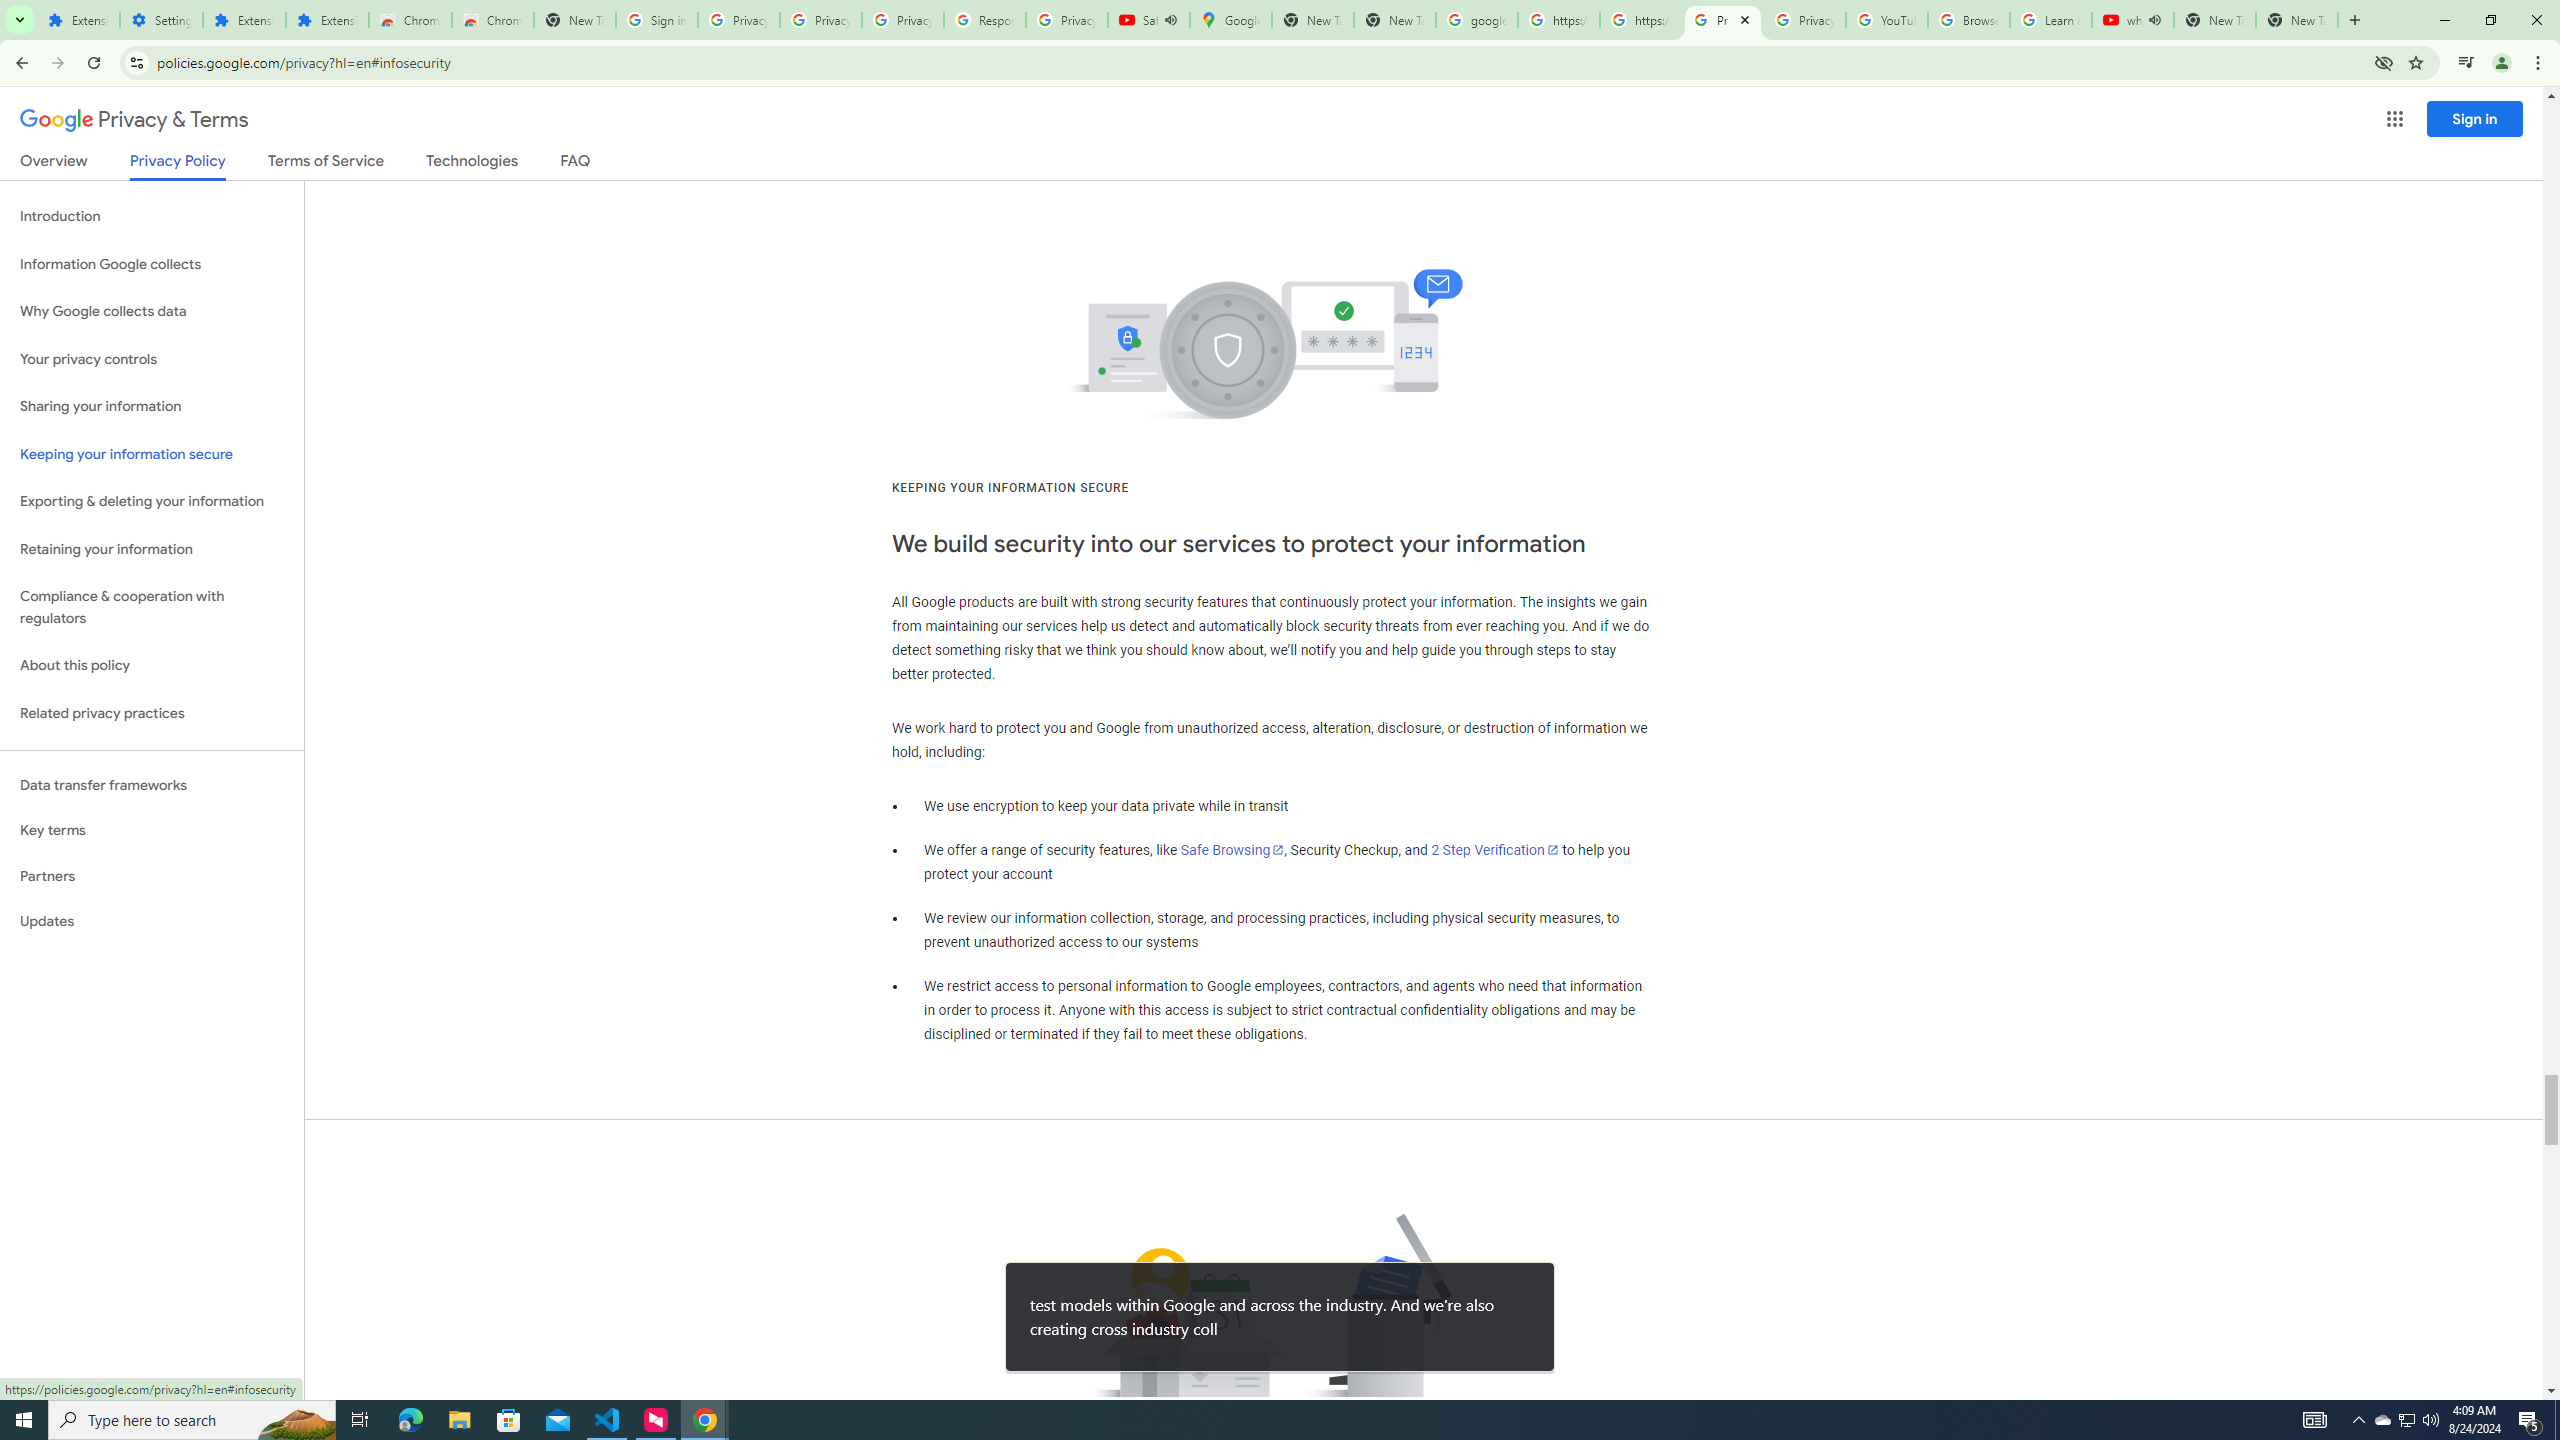 Image resolution: width=2560 pixels, height=1440 pixels. What do you see at coordinates (152, 264) in the screenshot?
I see `Information Google collects` at bounding box center [152, 264].